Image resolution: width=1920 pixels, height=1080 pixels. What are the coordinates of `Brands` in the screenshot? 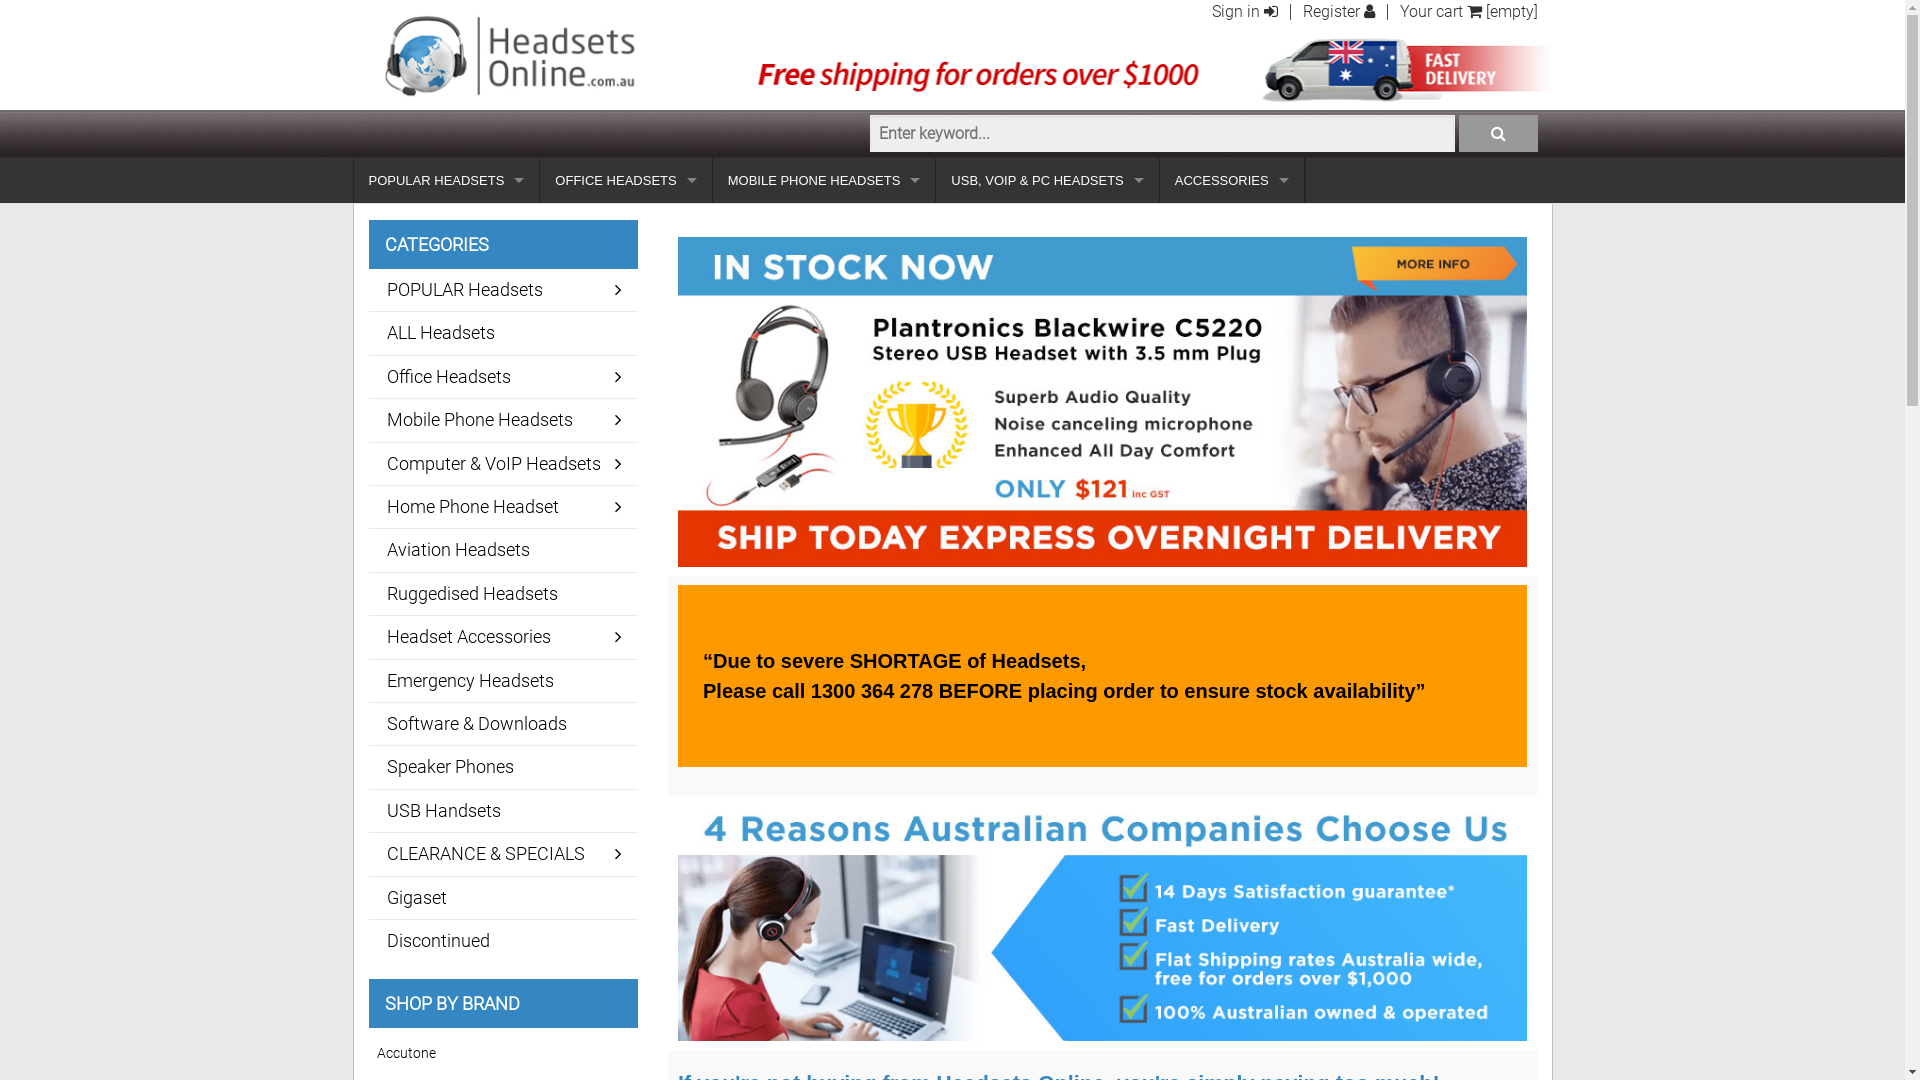 It's located at (824, 360).